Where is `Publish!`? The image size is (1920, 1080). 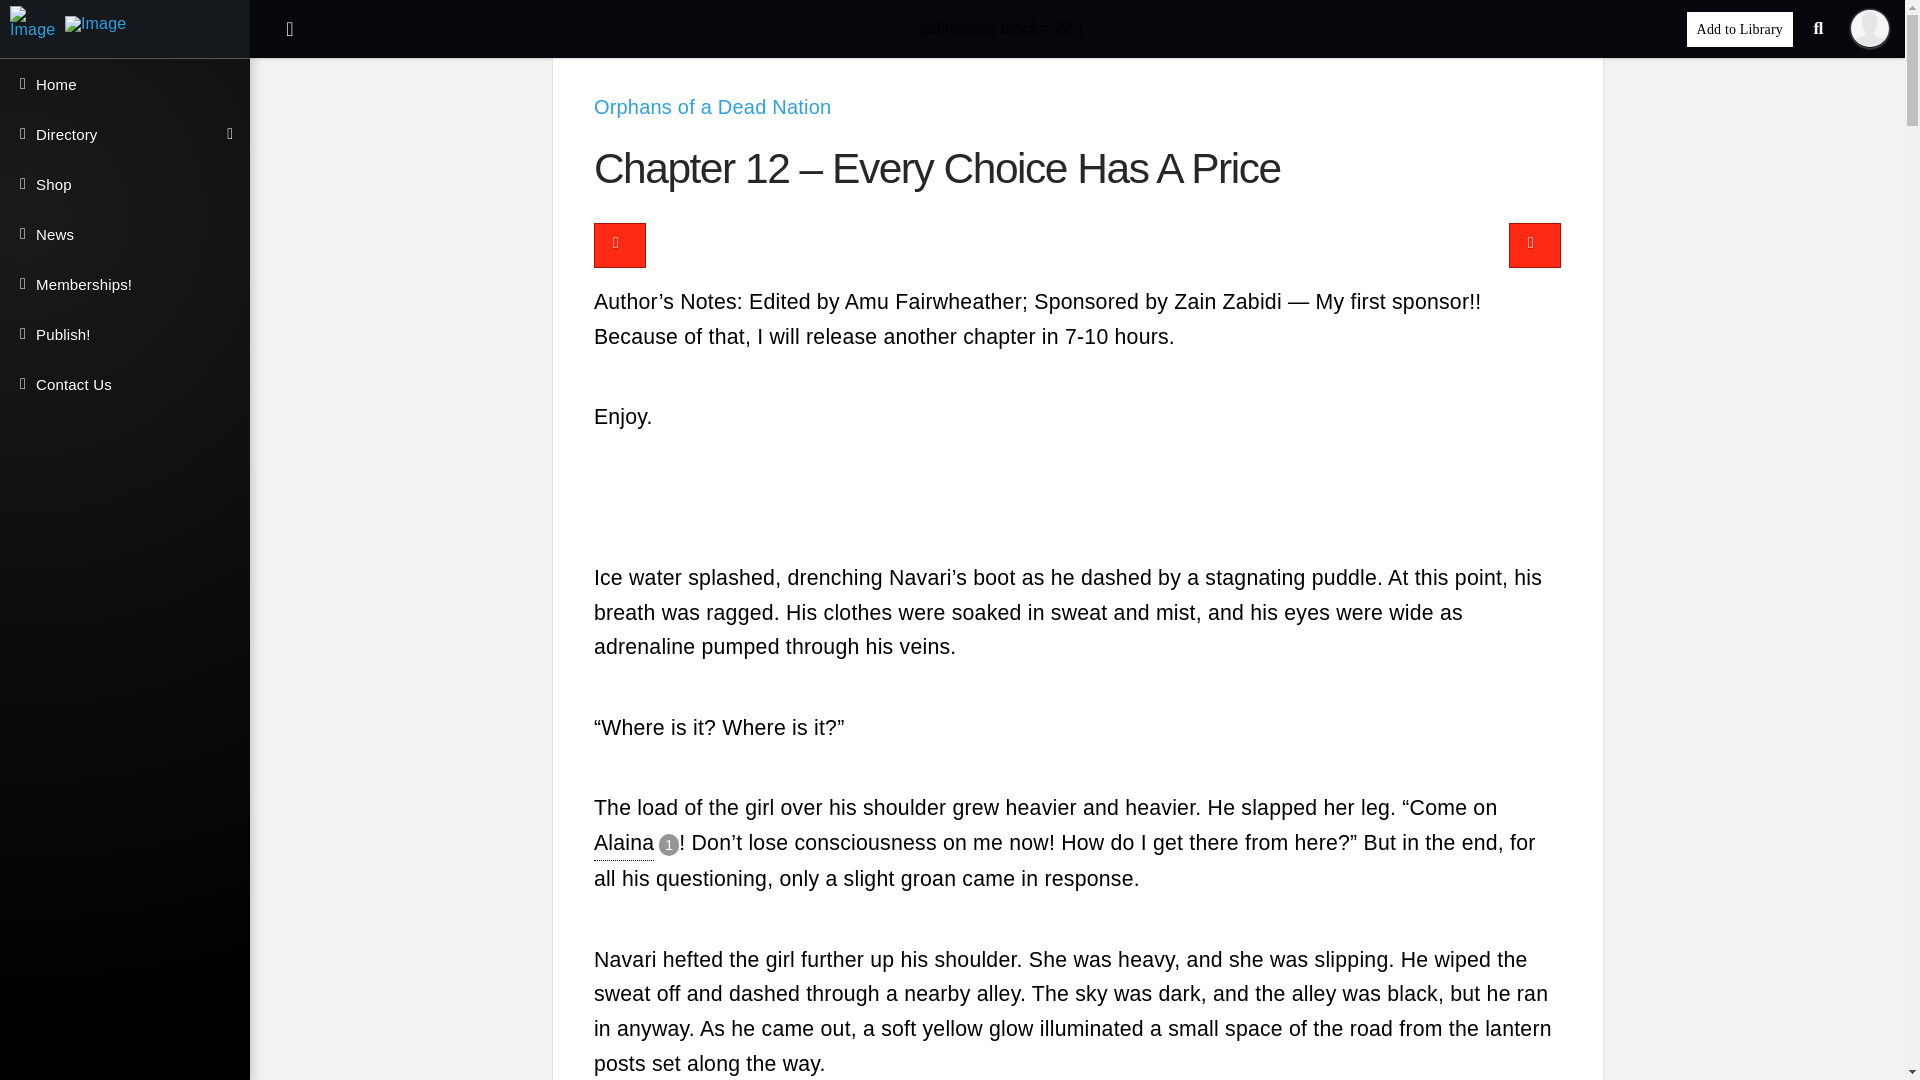 Publish! is located at coordinates (124, 333).